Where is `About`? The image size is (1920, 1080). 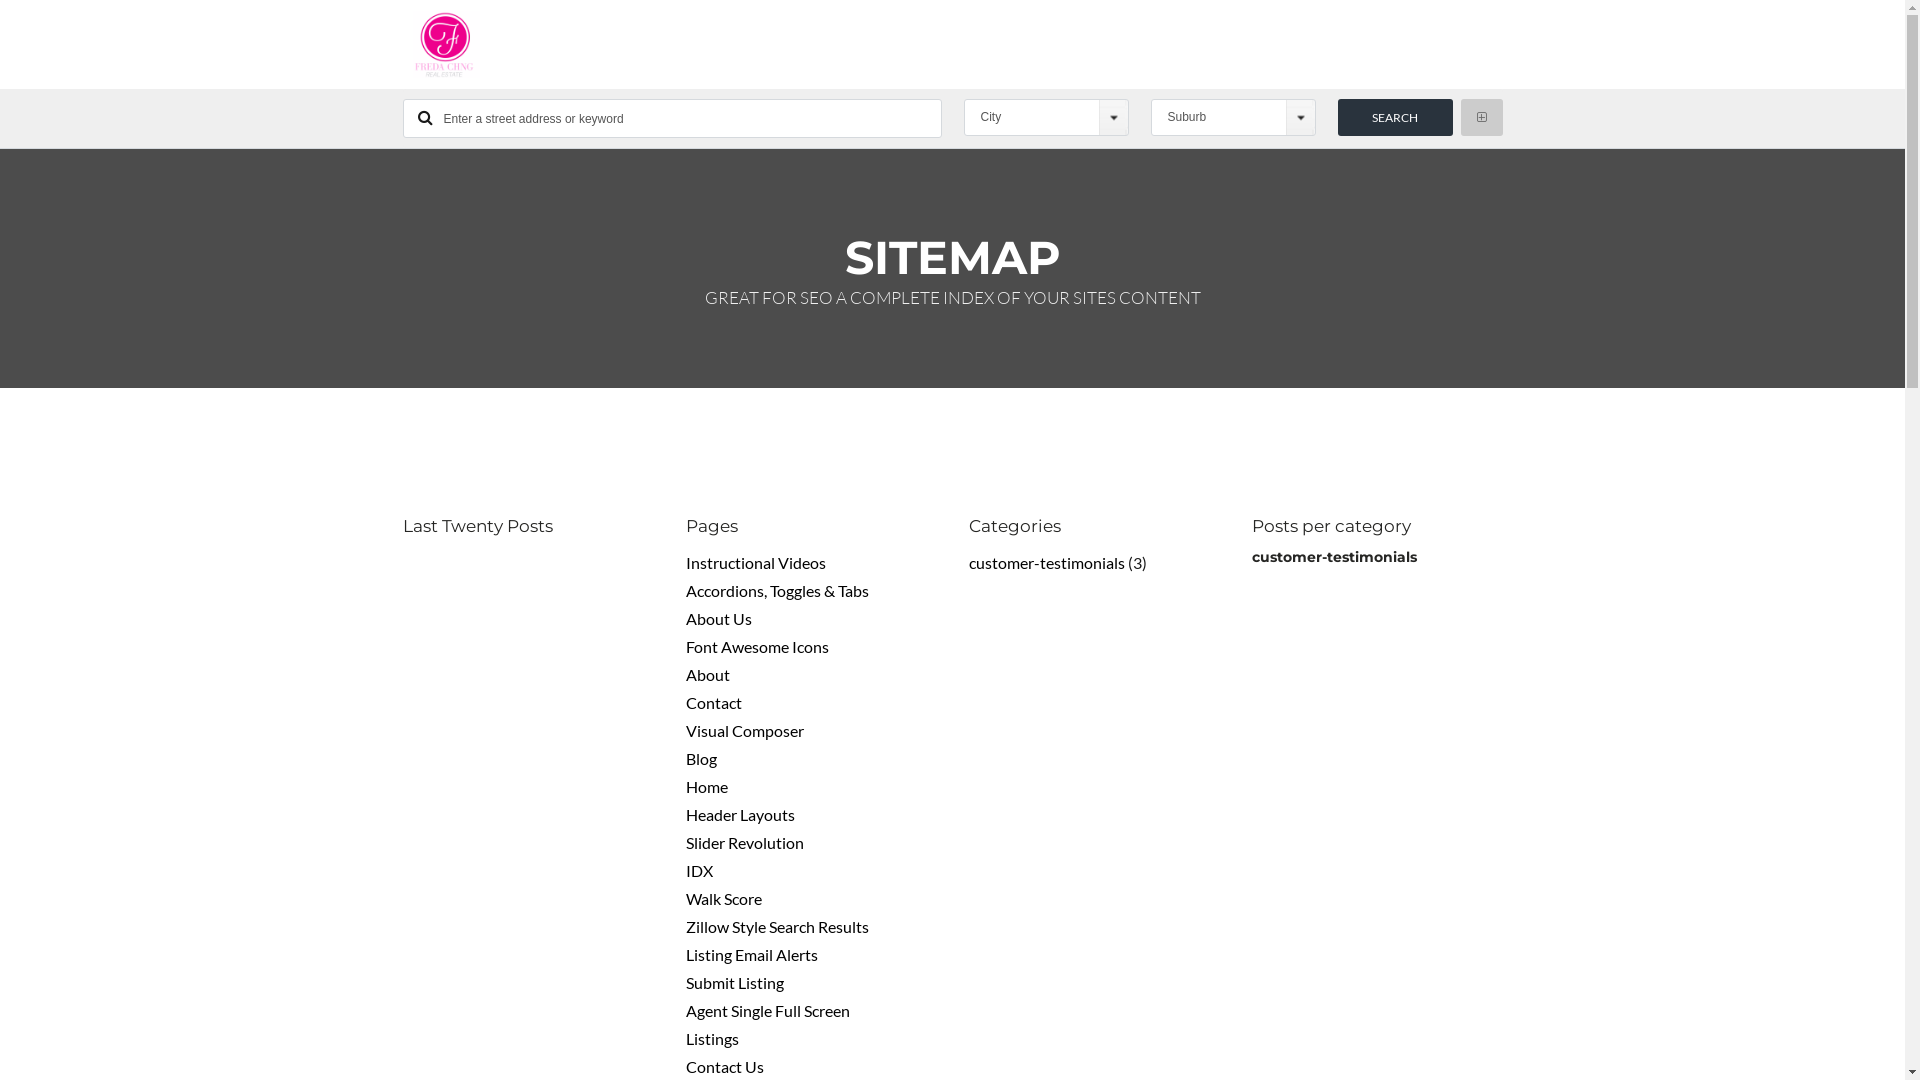 About is located at coordinates (708, 674).